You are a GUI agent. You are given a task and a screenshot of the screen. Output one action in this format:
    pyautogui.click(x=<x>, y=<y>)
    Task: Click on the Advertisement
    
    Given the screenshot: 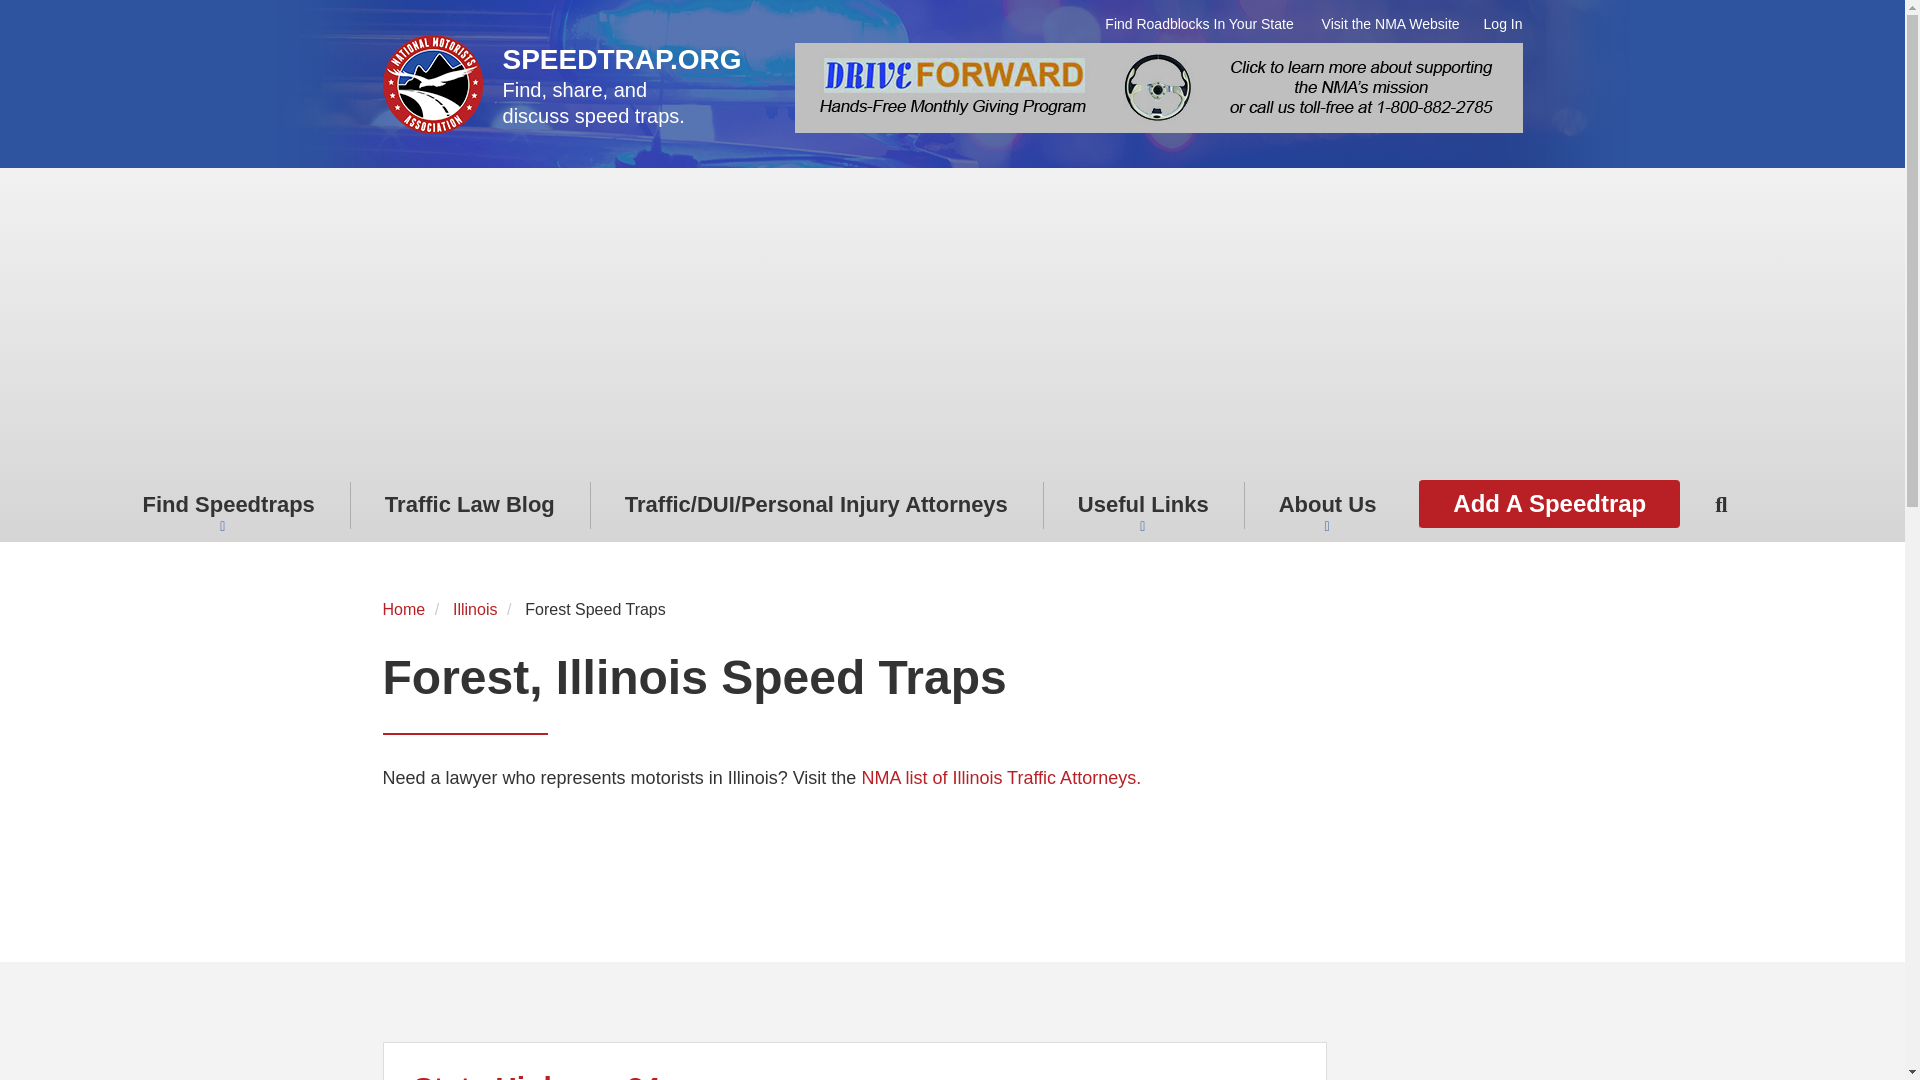 What is the action you would take?
    pyautogui.click(x=746, y=858)
    